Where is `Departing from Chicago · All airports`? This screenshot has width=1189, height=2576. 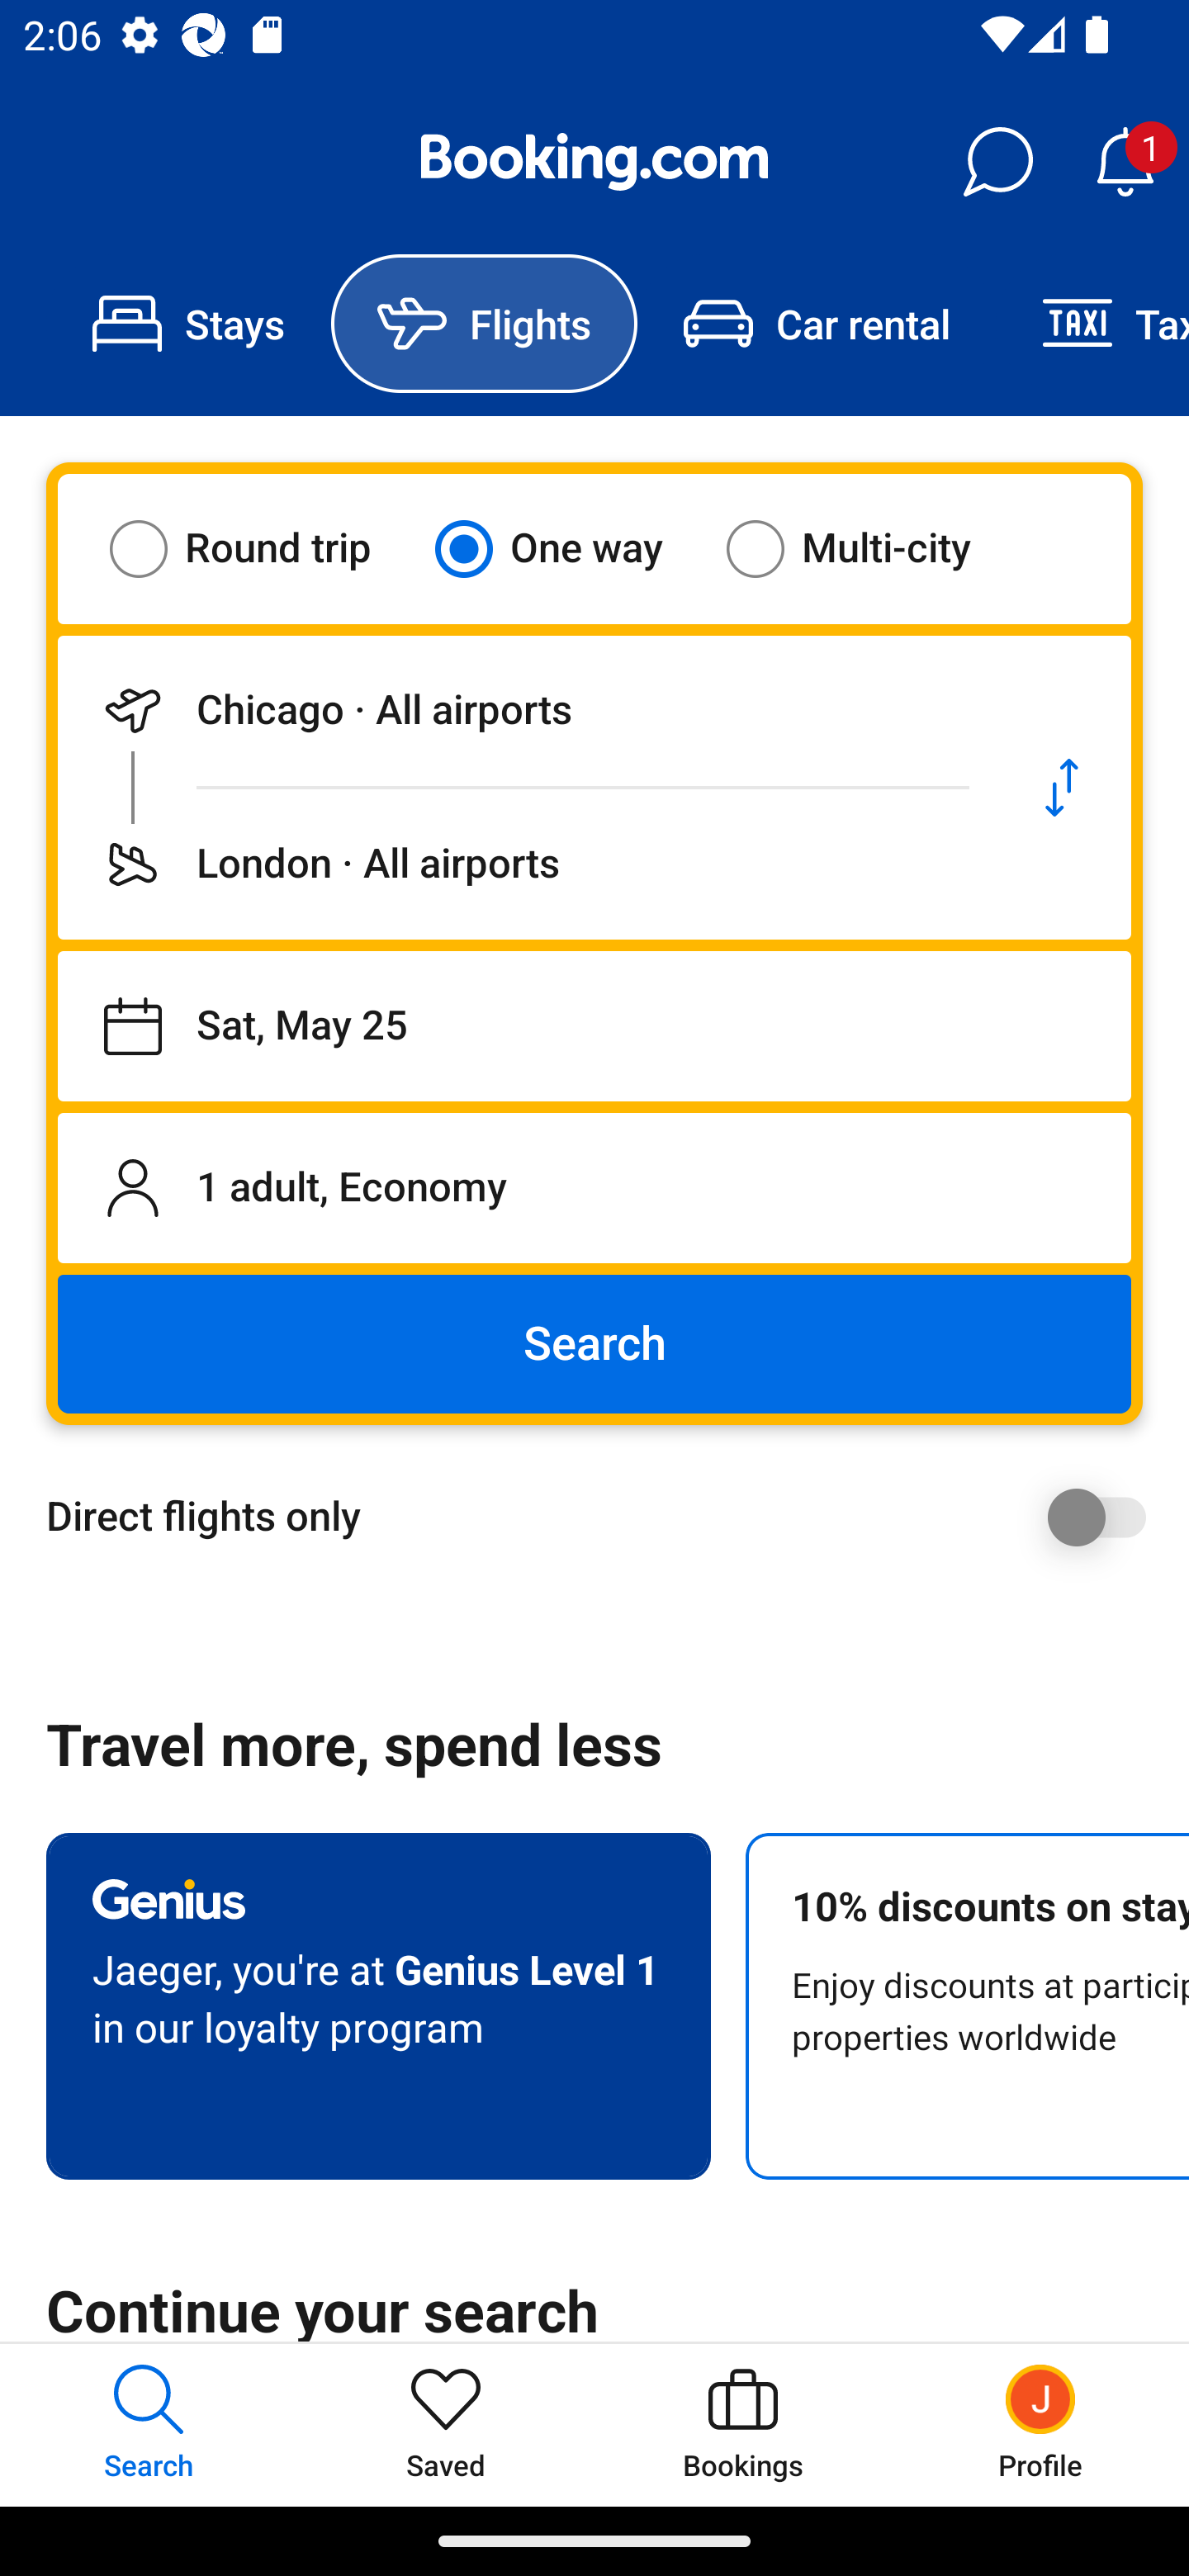 Departing from Chicago · All airports is located at coordinates (525, 710).